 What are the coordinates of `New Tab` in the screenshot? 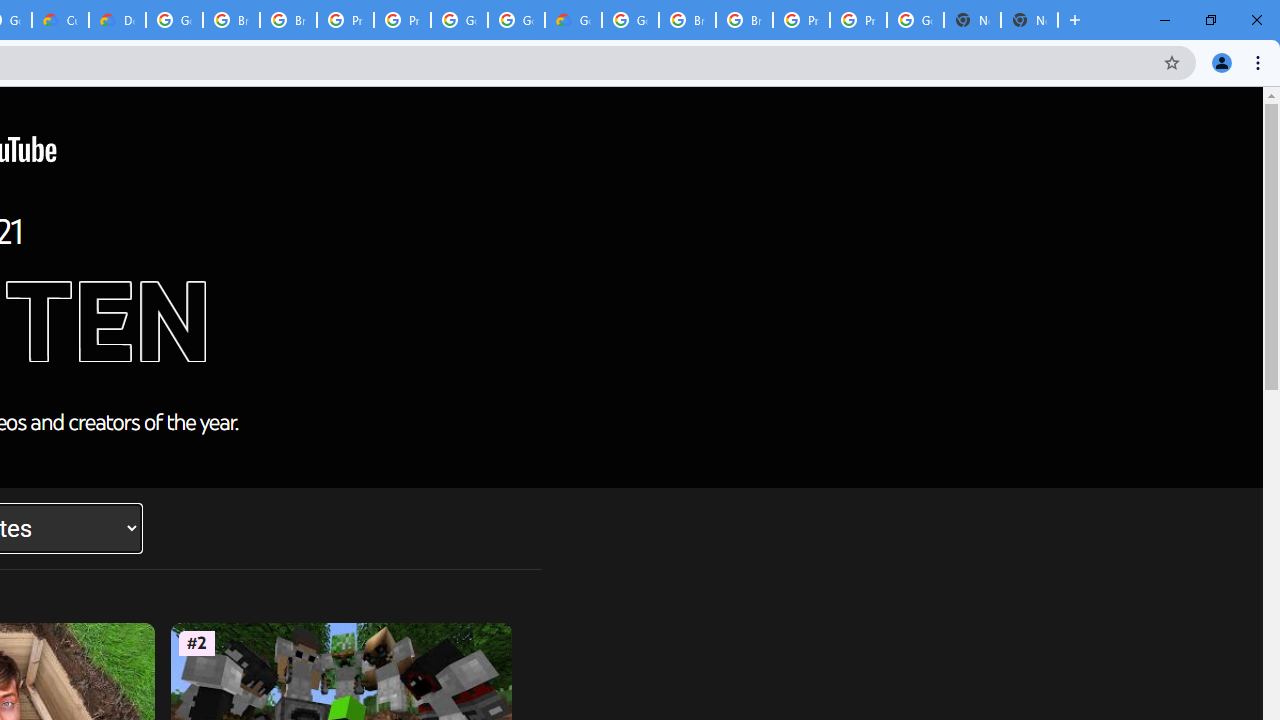 It's located at (1030, 20).